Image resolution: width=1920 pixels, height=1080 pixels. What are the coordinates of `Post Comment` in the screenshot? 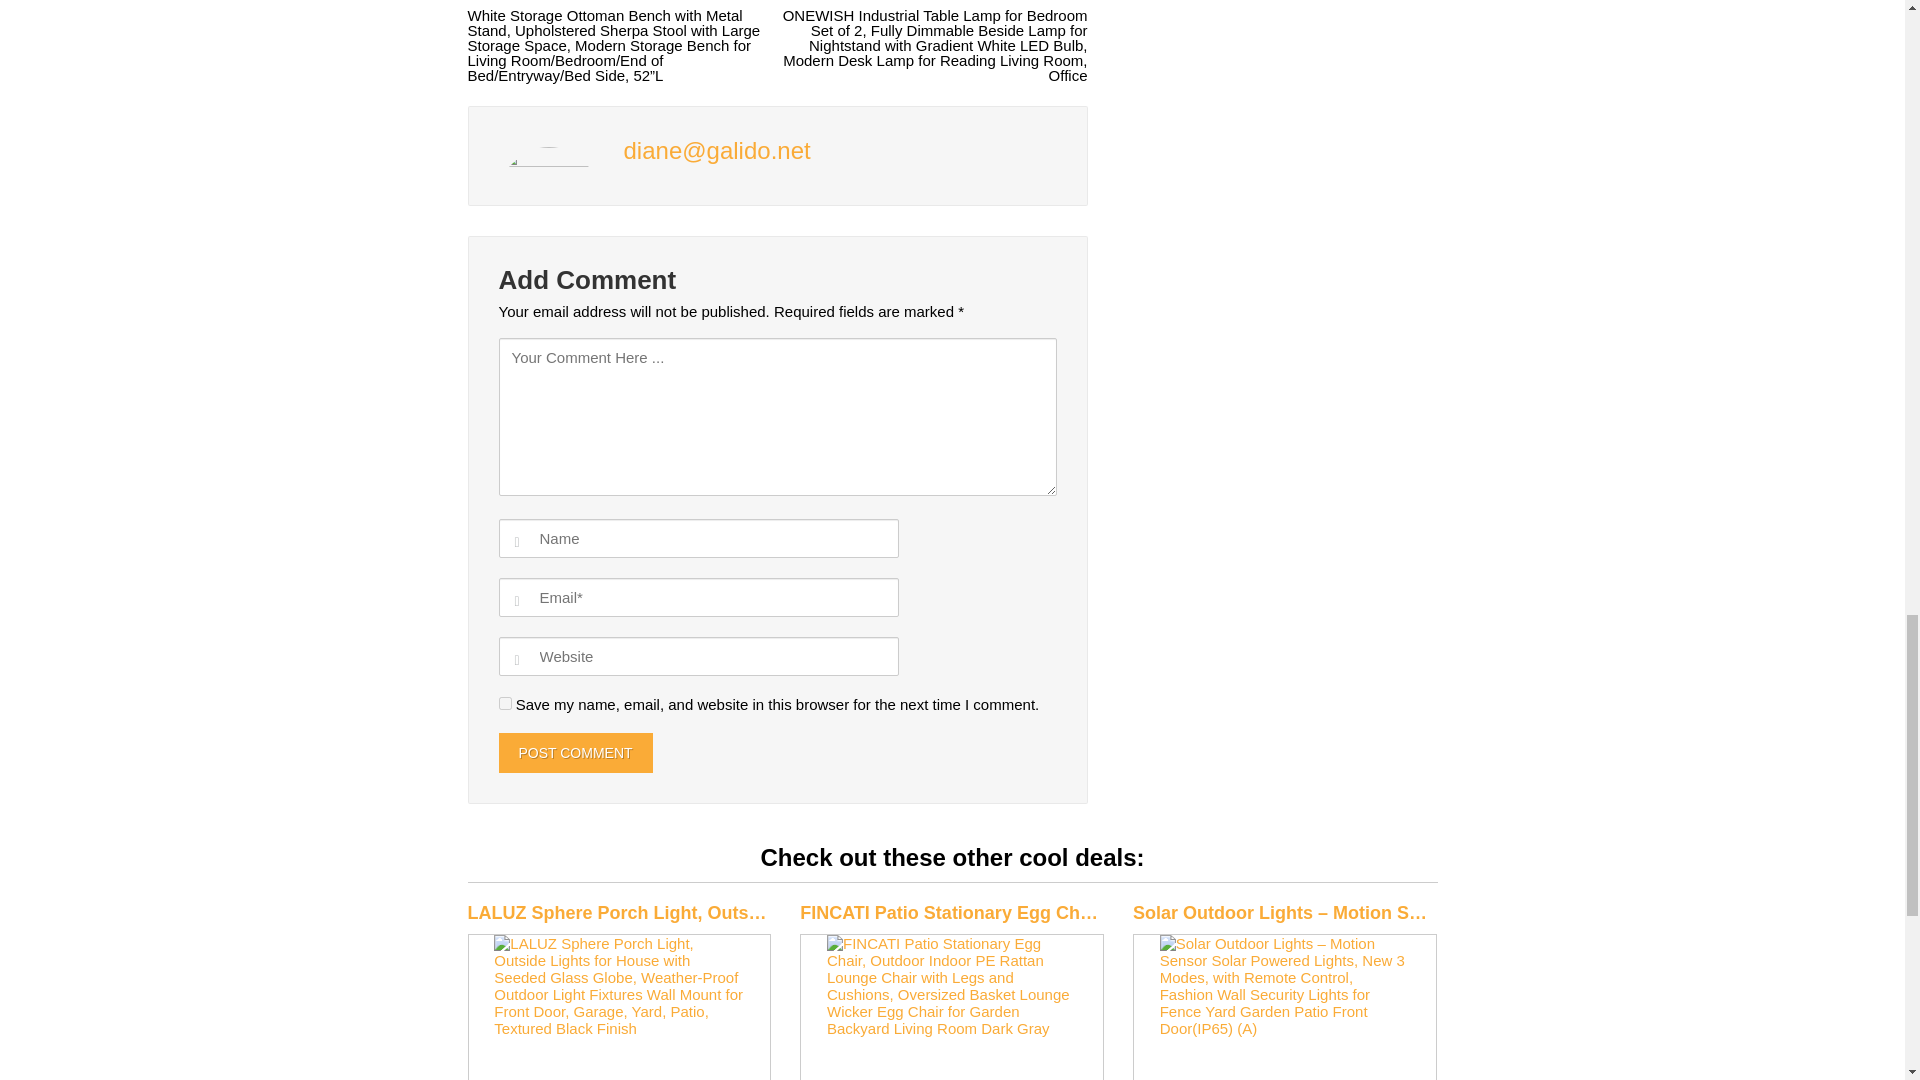 It's located at (574, 752).